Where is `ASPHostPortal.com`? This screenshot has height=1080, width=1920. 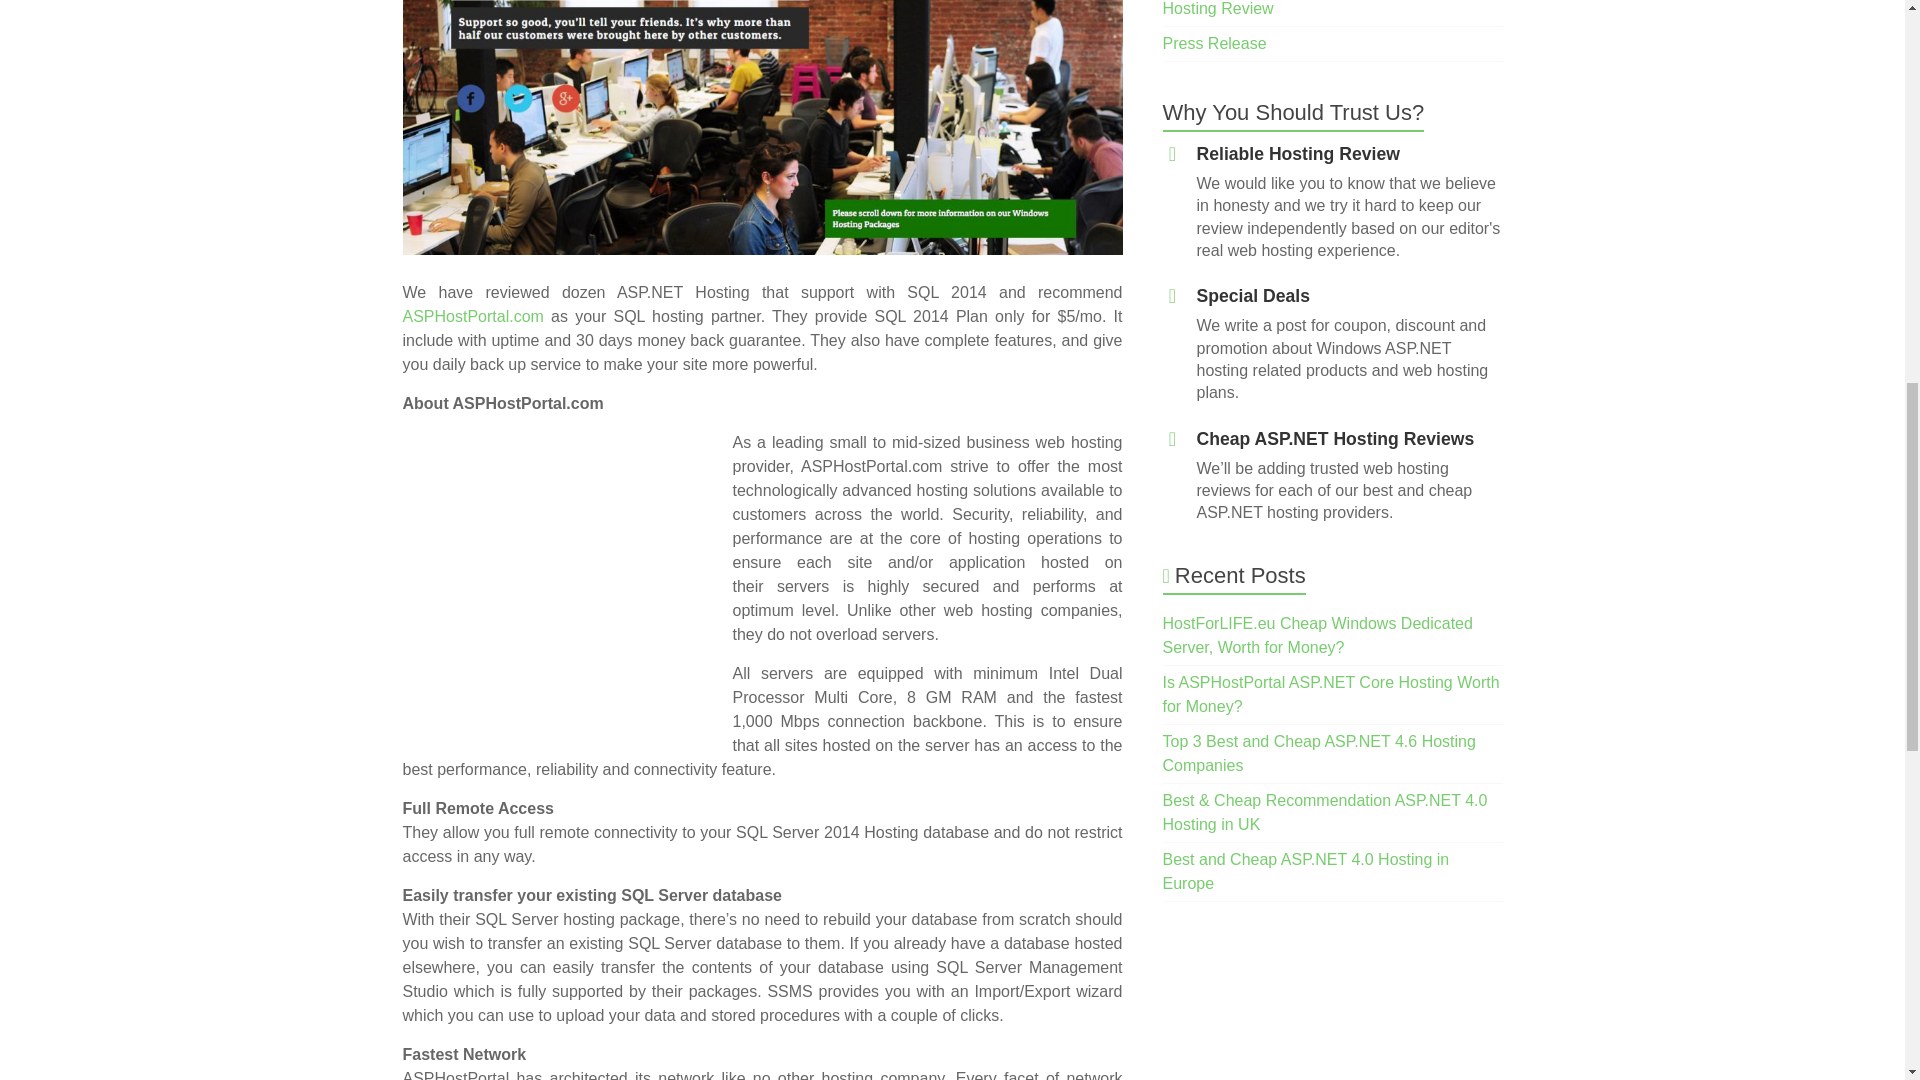
ASPHostPortal.com is located at coordinates (472, 316).